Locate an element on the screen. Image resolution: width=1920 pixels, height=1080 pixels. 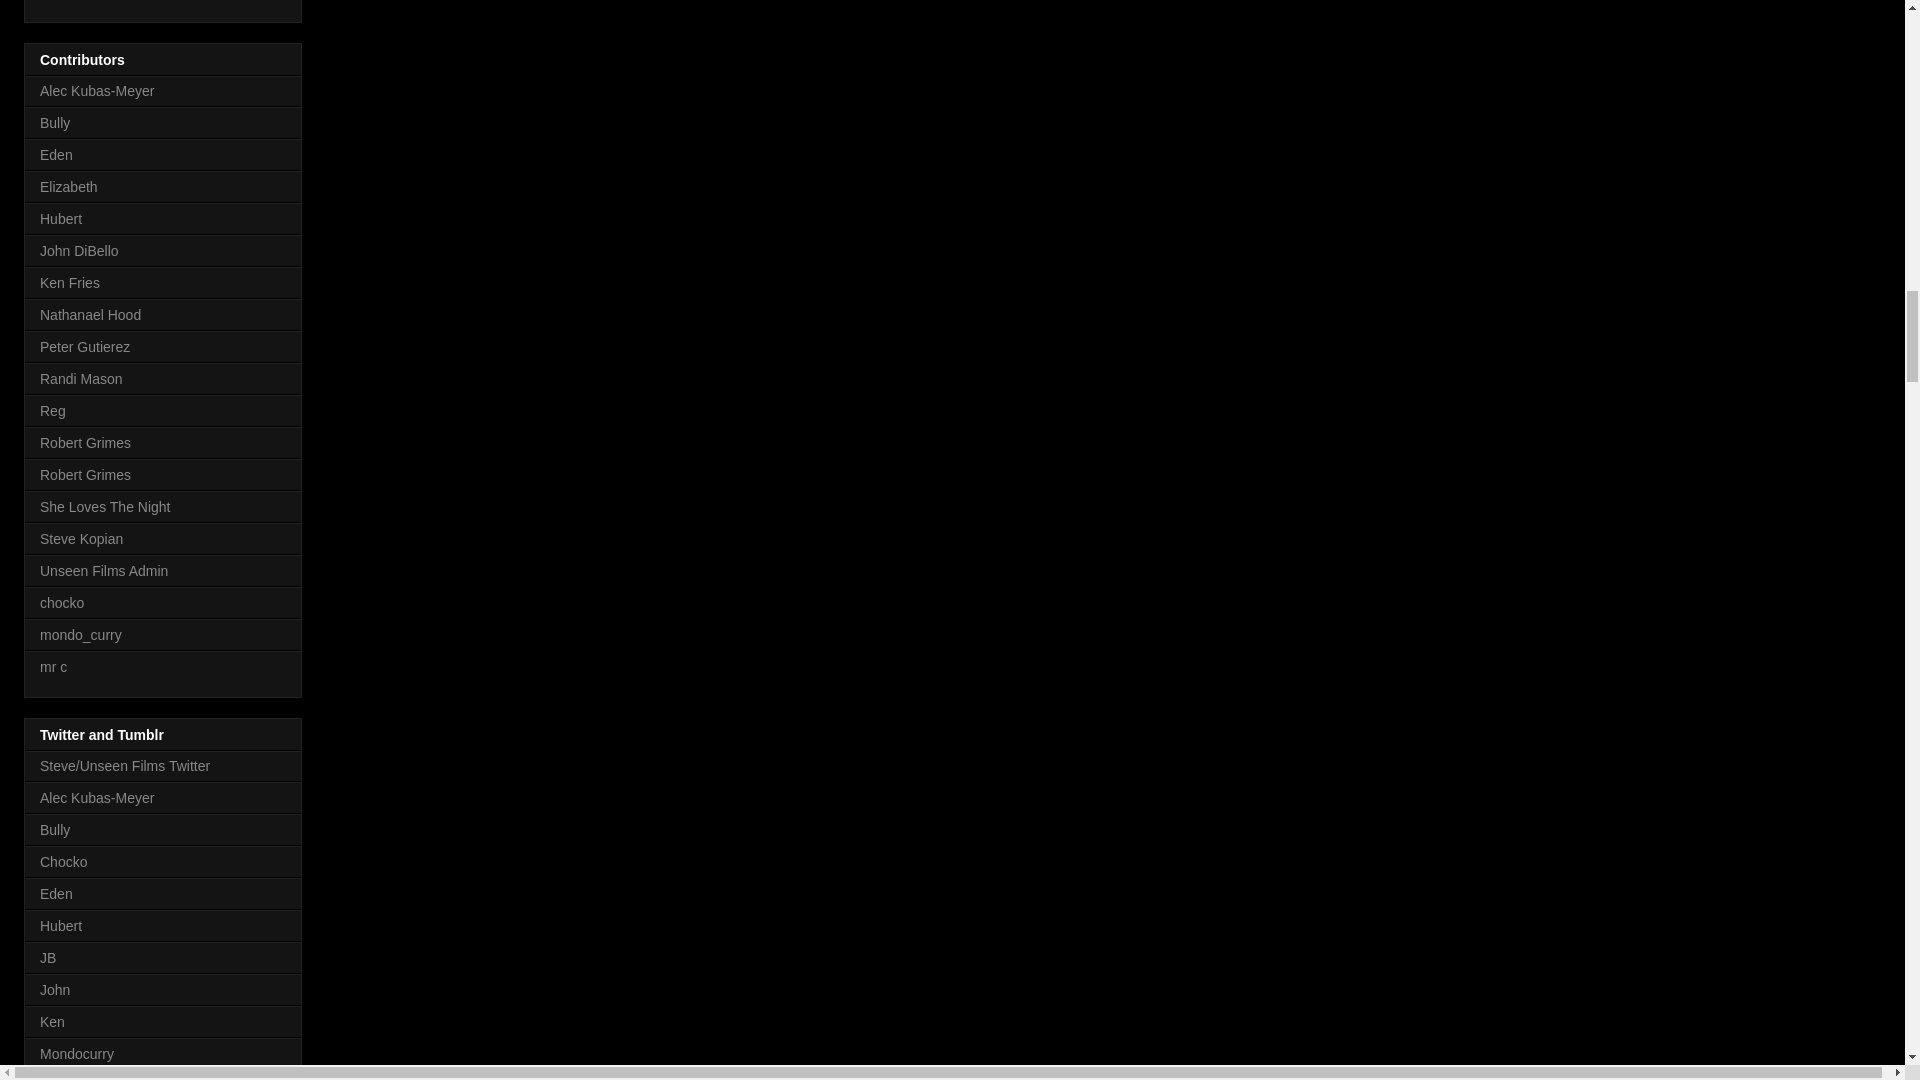
She Loves The Night is located at coordinates (105, 506).